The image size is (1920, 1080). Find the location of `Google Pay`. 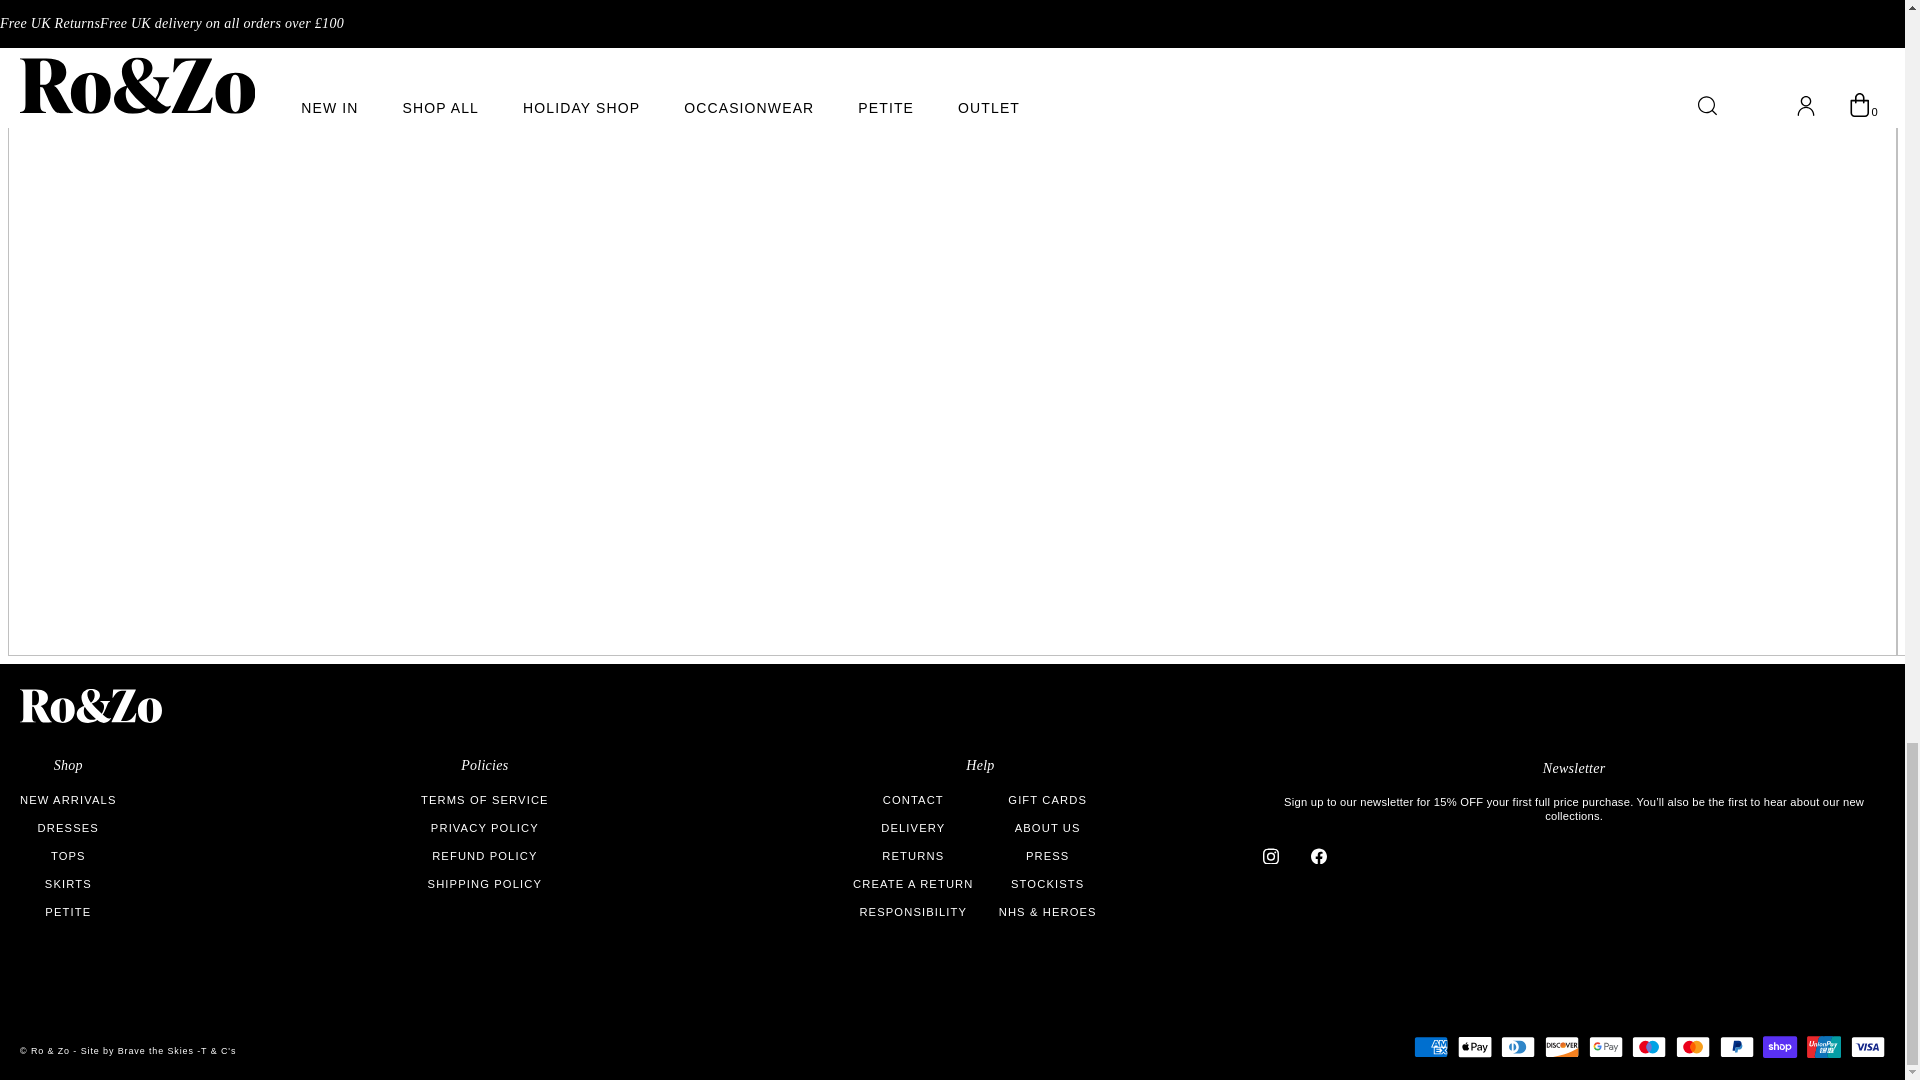

Google Pay is located at coordinates (1606, 1046).